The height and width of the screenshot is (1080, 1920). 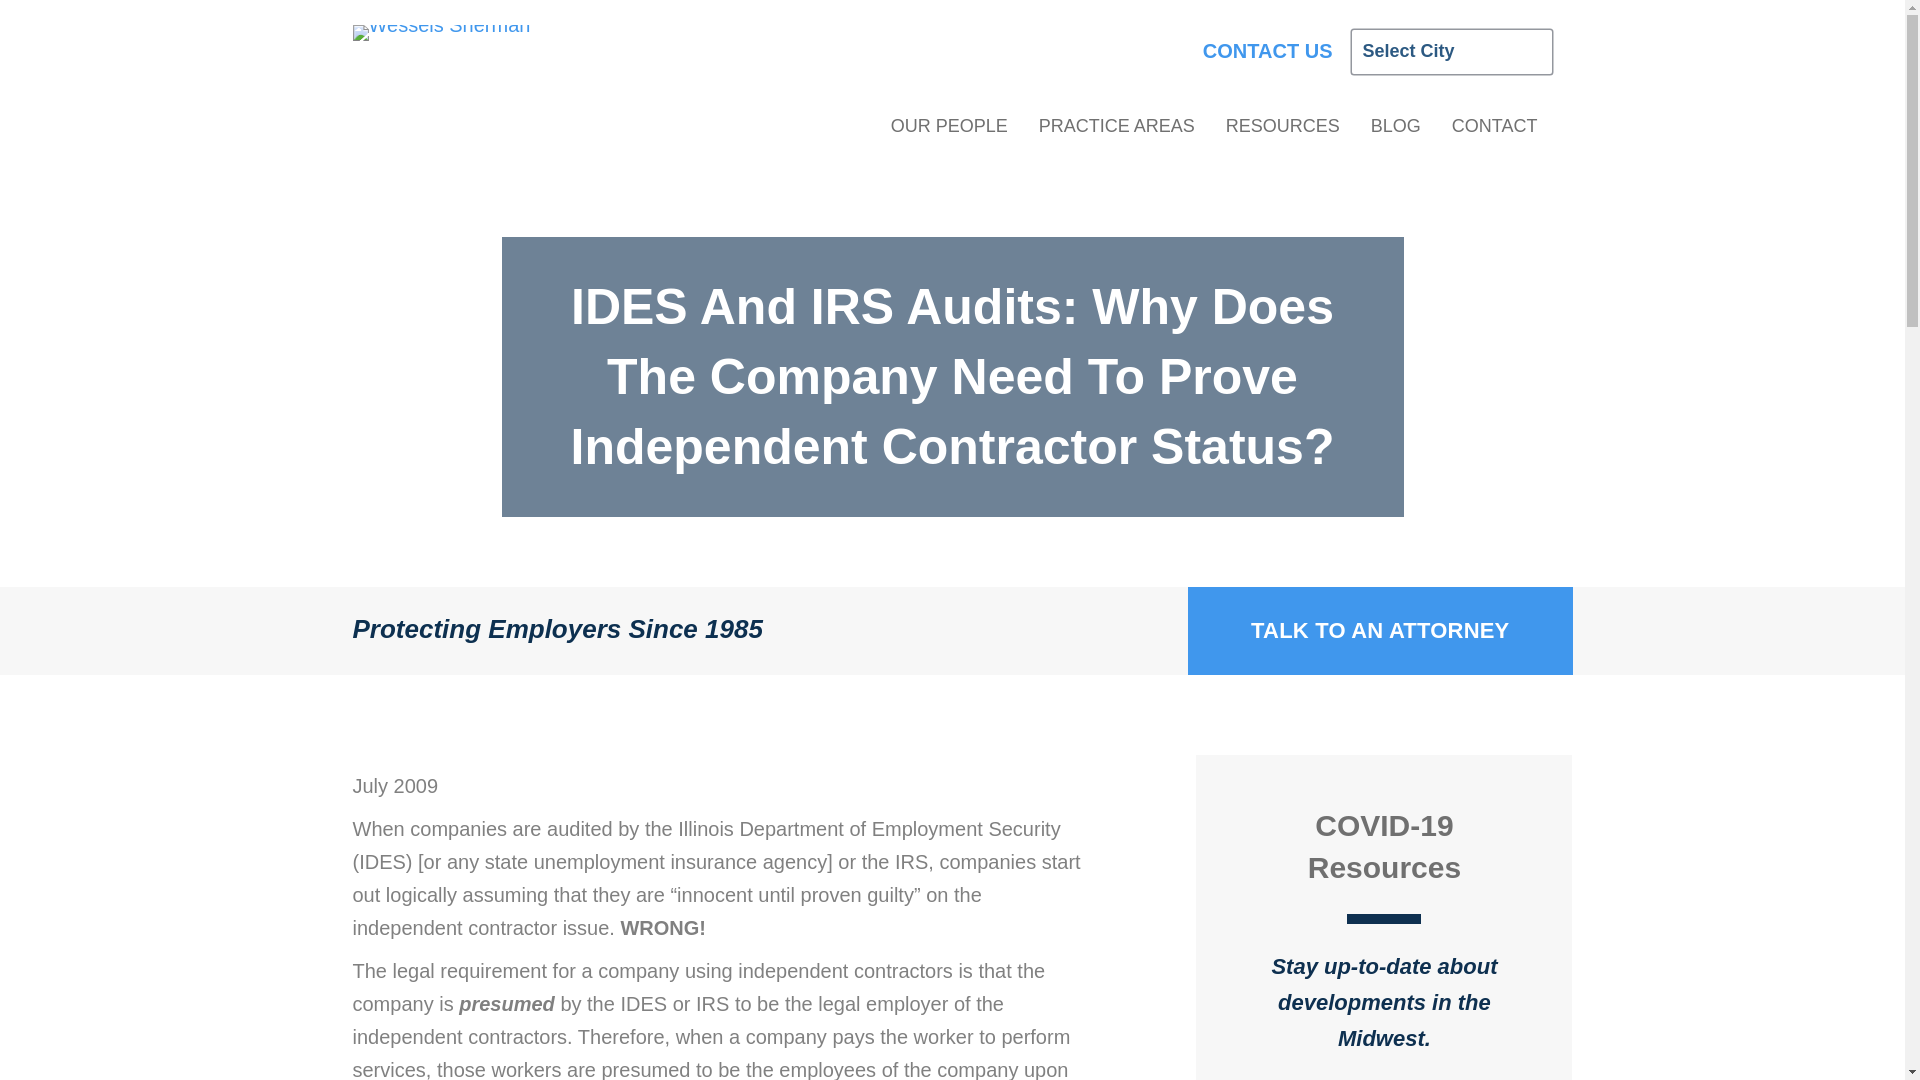 What do you see at coordinates (1116, 132) in the screenshot?
I see `PRACTICE AREAS` at bounding box center [1116, 132].